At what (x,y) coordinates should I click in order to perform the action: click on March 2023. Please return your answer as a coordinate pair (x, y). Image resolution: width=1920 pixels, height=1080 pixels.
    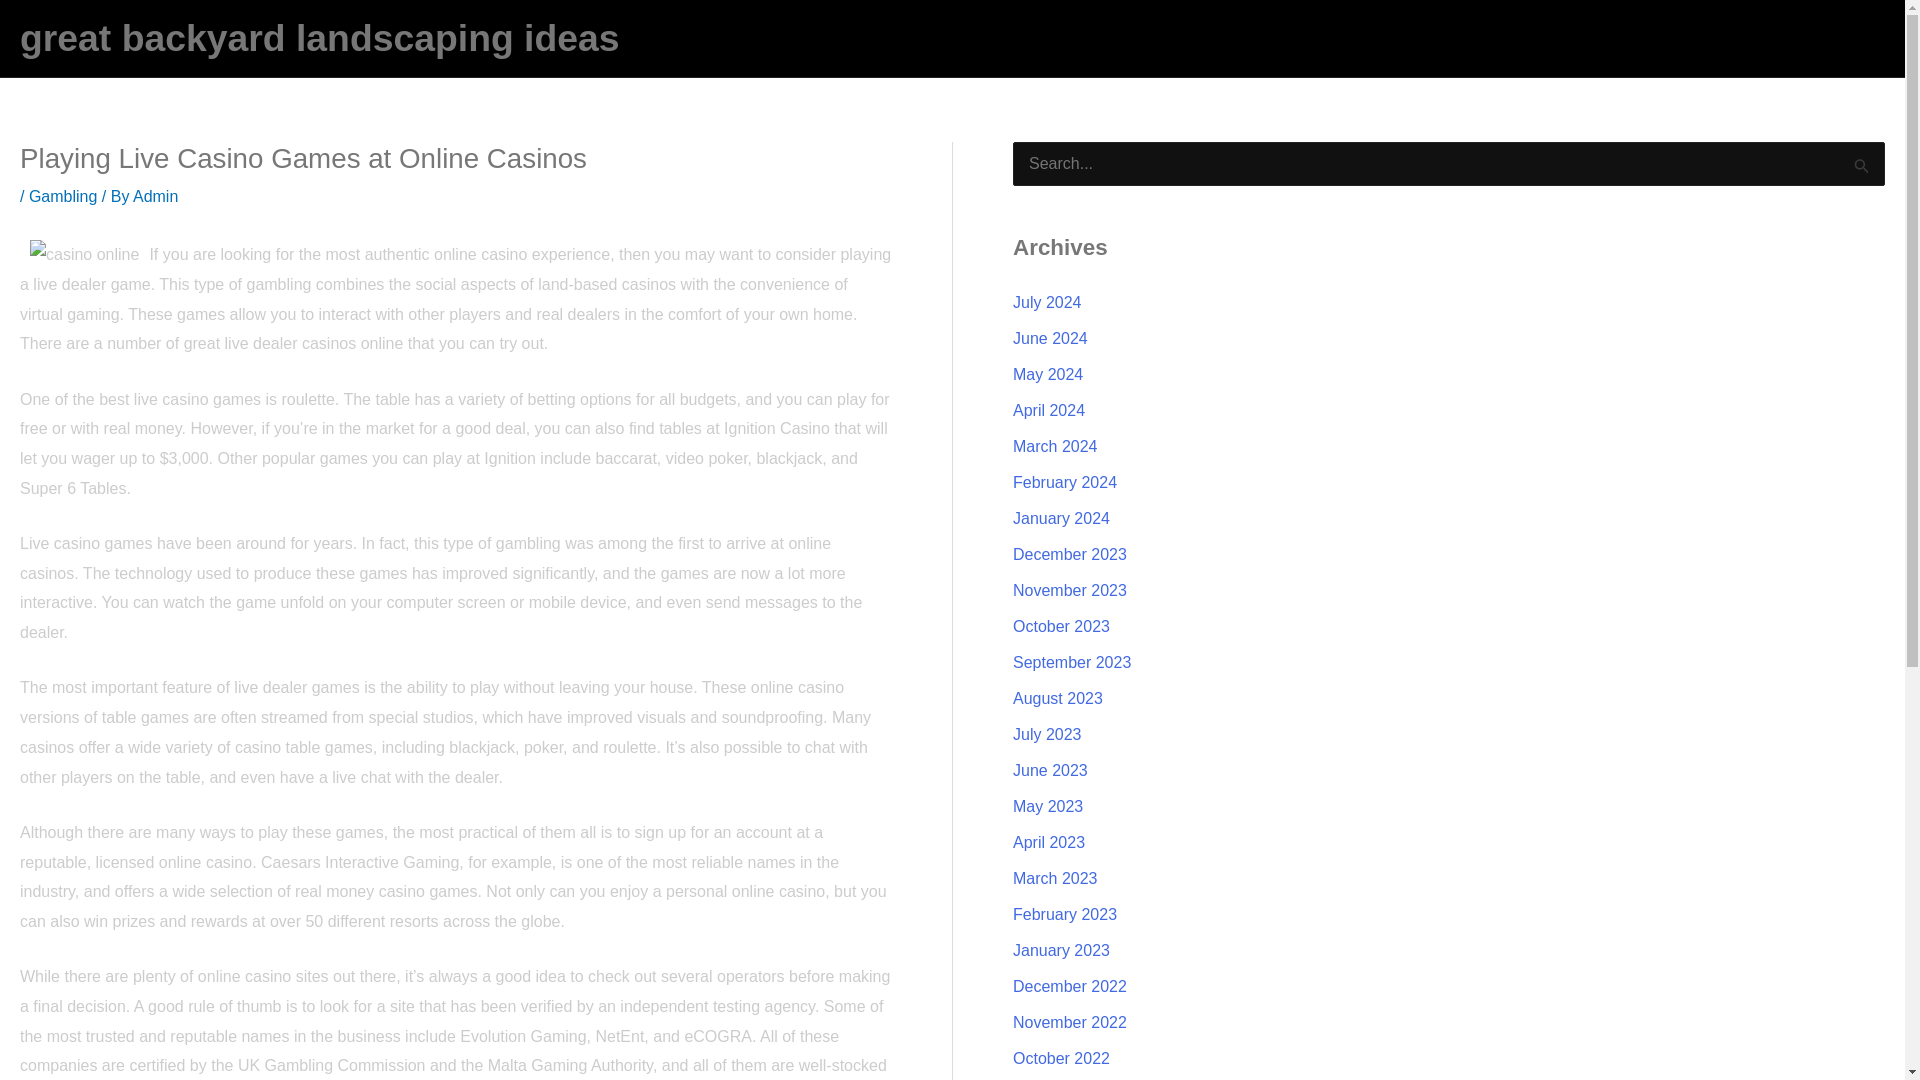
    Looking at the image, I should click on (1056, 878).